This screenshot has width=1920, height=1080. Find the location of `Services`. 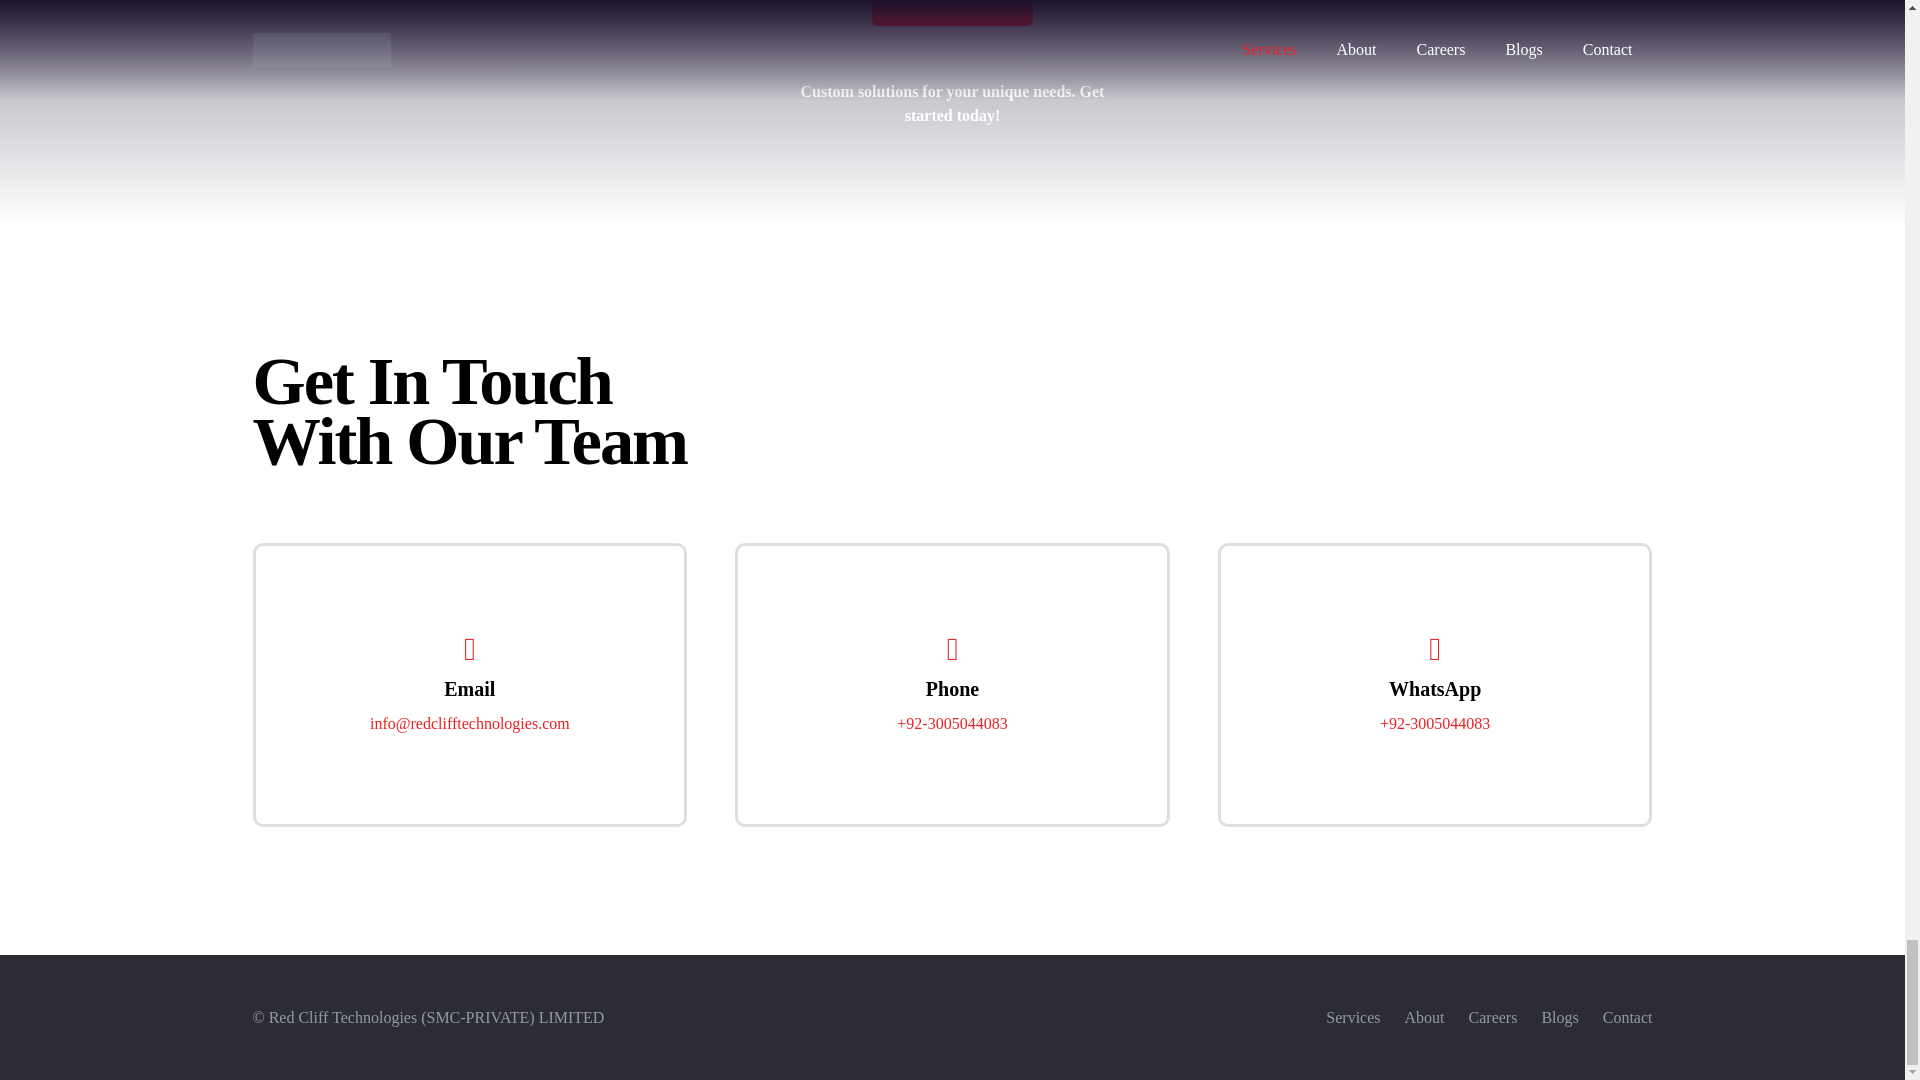

Services is located at coordinates (1353, 1017).